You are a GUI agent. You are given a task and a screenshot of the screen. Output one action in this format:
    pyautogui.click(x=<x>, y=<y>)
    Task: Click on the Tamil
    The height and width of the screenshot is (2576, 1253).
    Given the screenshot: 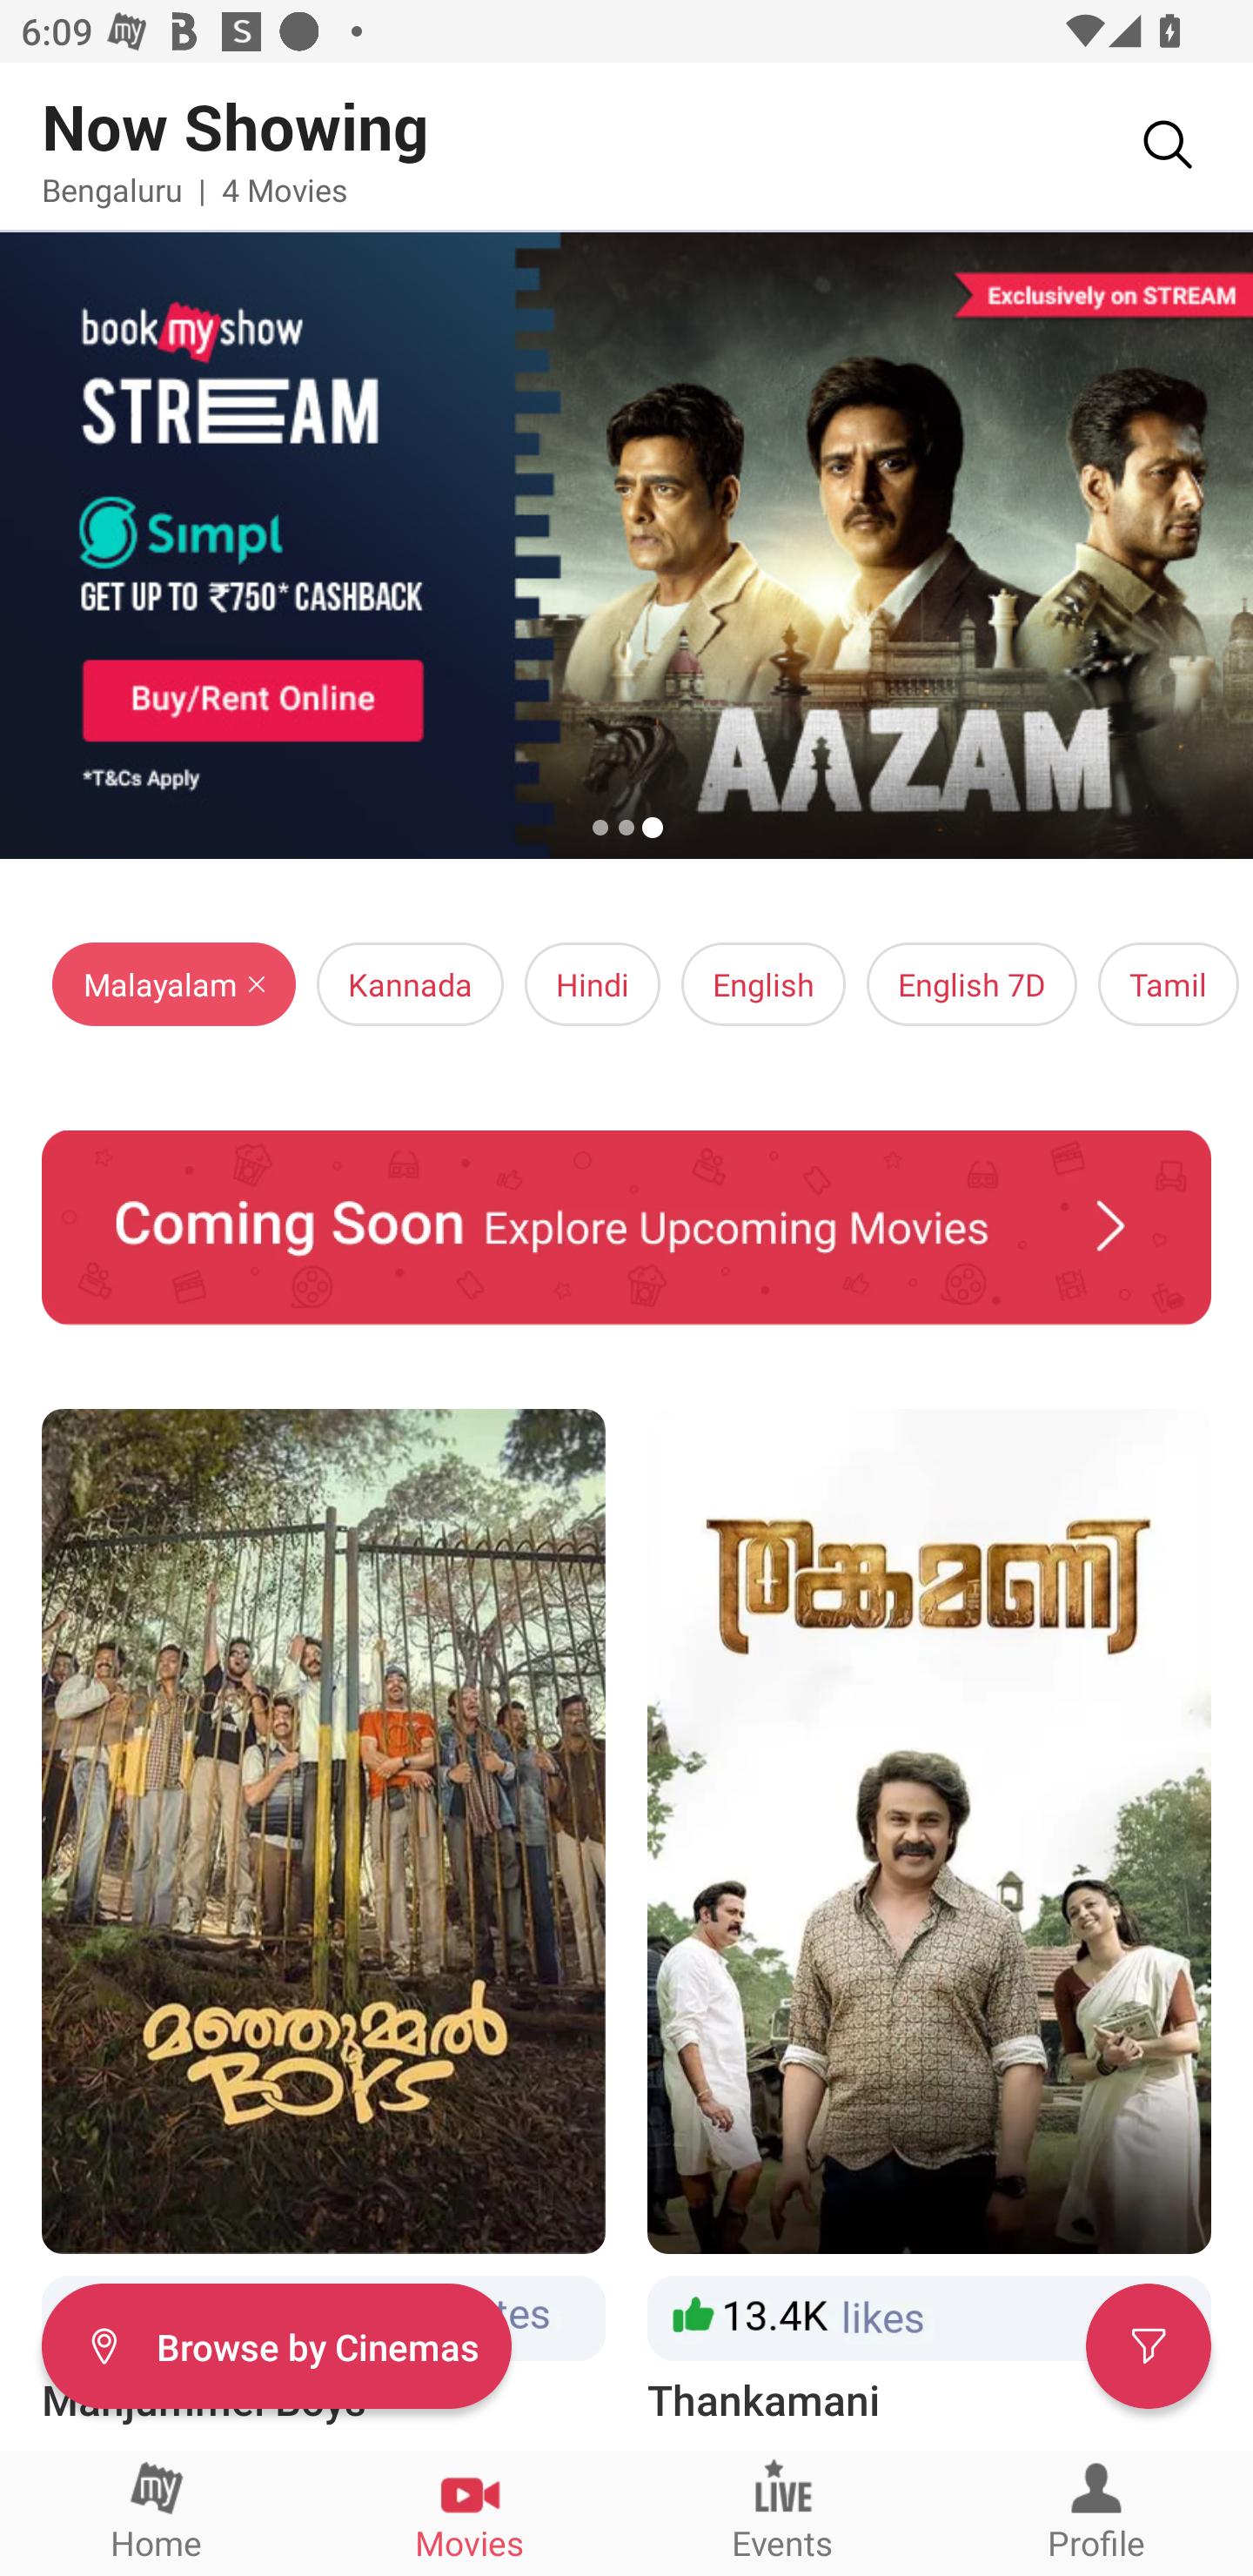 What is the action you would take?
    pyautogui.click(x=1168, y=983)
    